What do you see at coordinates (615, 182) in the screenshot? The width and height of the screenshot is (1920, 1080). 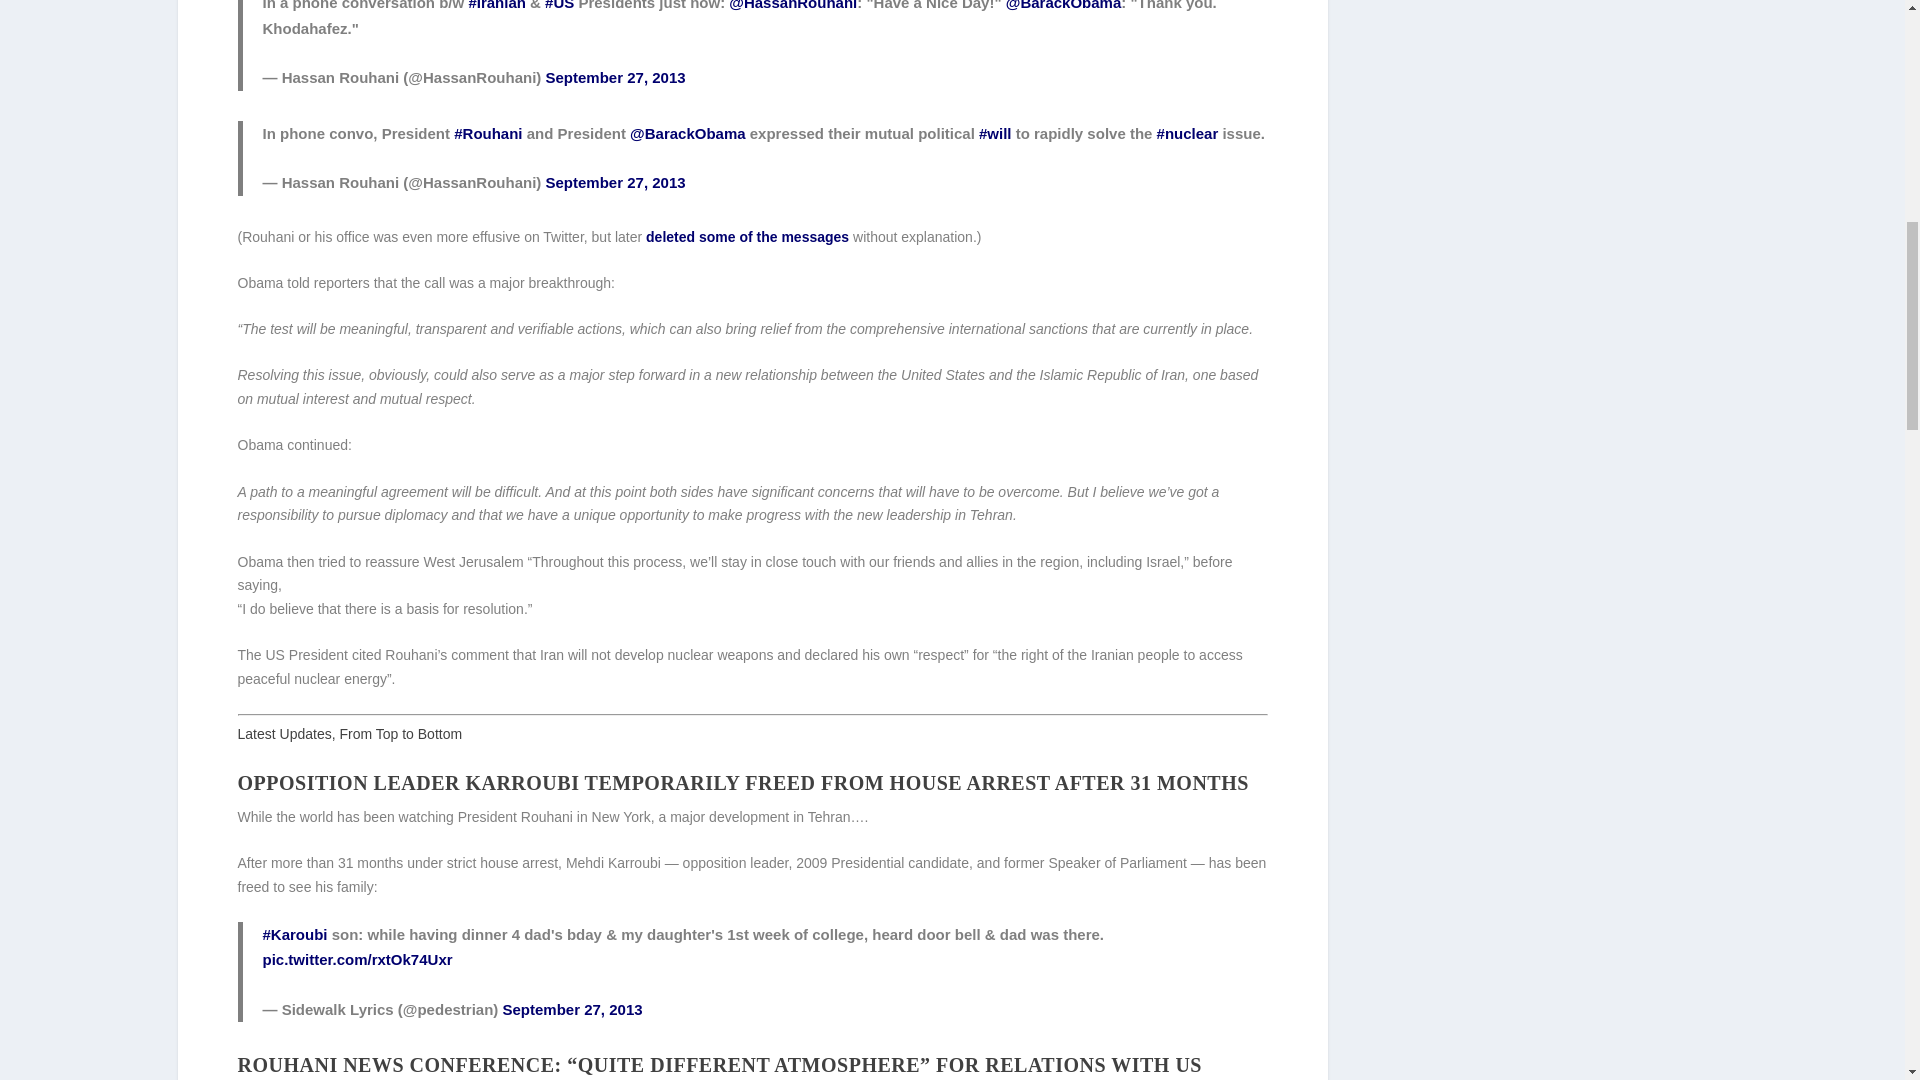 I see `September 27, 2013` at bounding box center [615, 182].